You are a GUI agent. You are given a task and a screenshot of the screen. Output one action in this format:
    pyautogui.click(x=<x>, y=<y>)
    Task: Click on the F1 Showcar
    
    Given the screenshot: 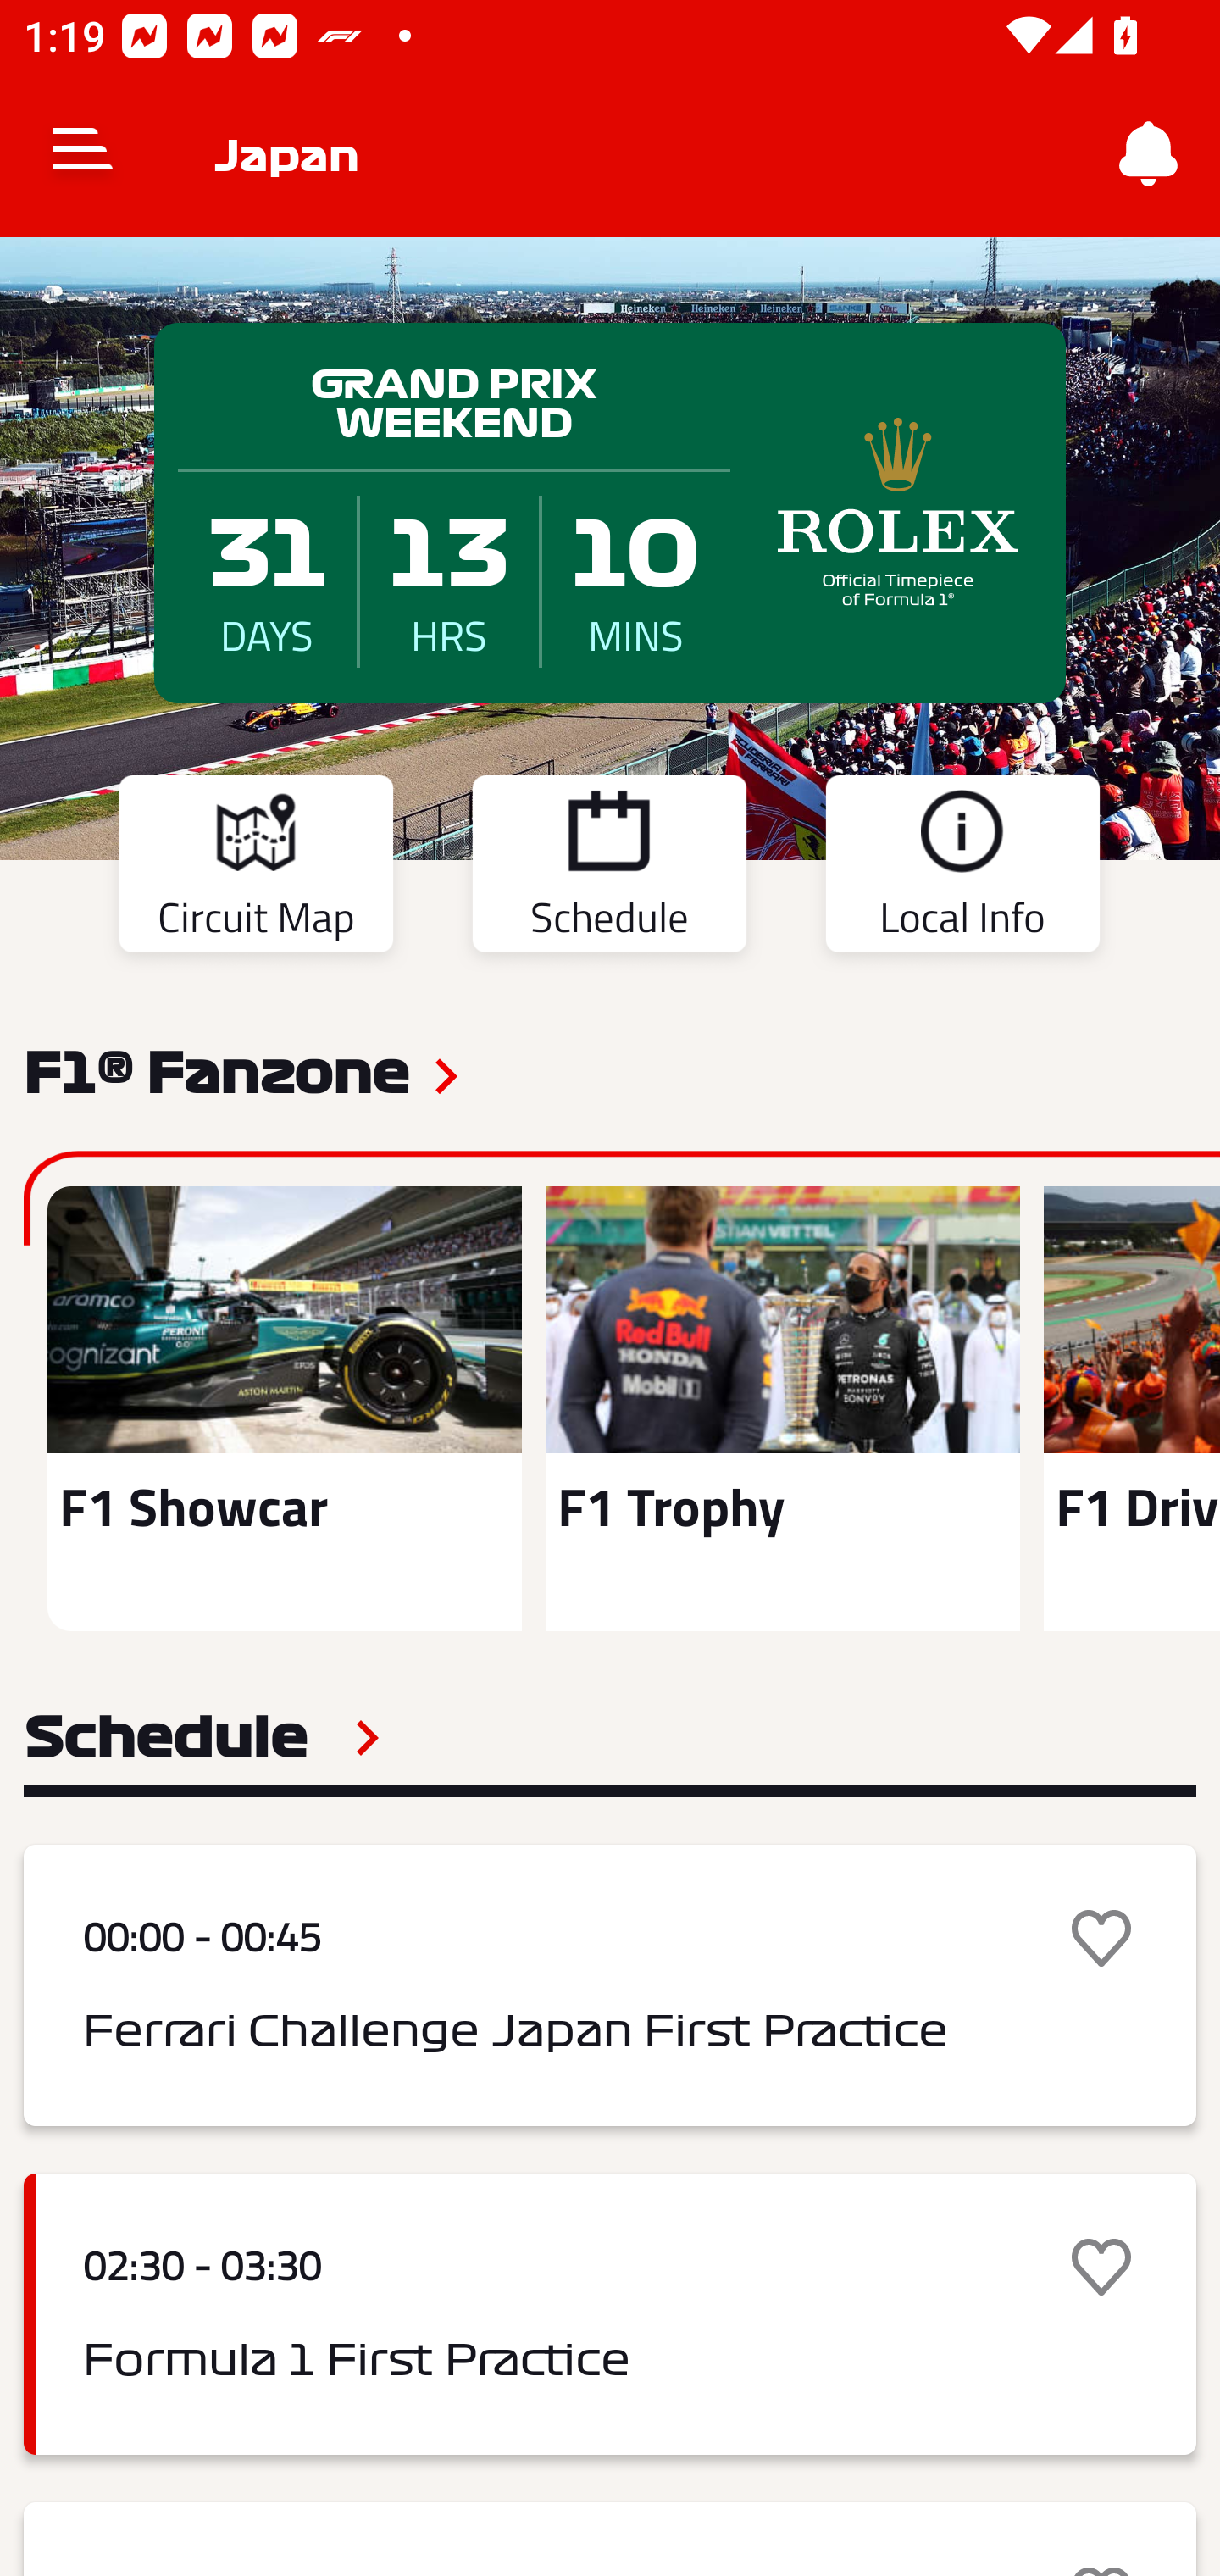 What is the action you would take?
    pyautogui.click(x=285, y=1408)
    